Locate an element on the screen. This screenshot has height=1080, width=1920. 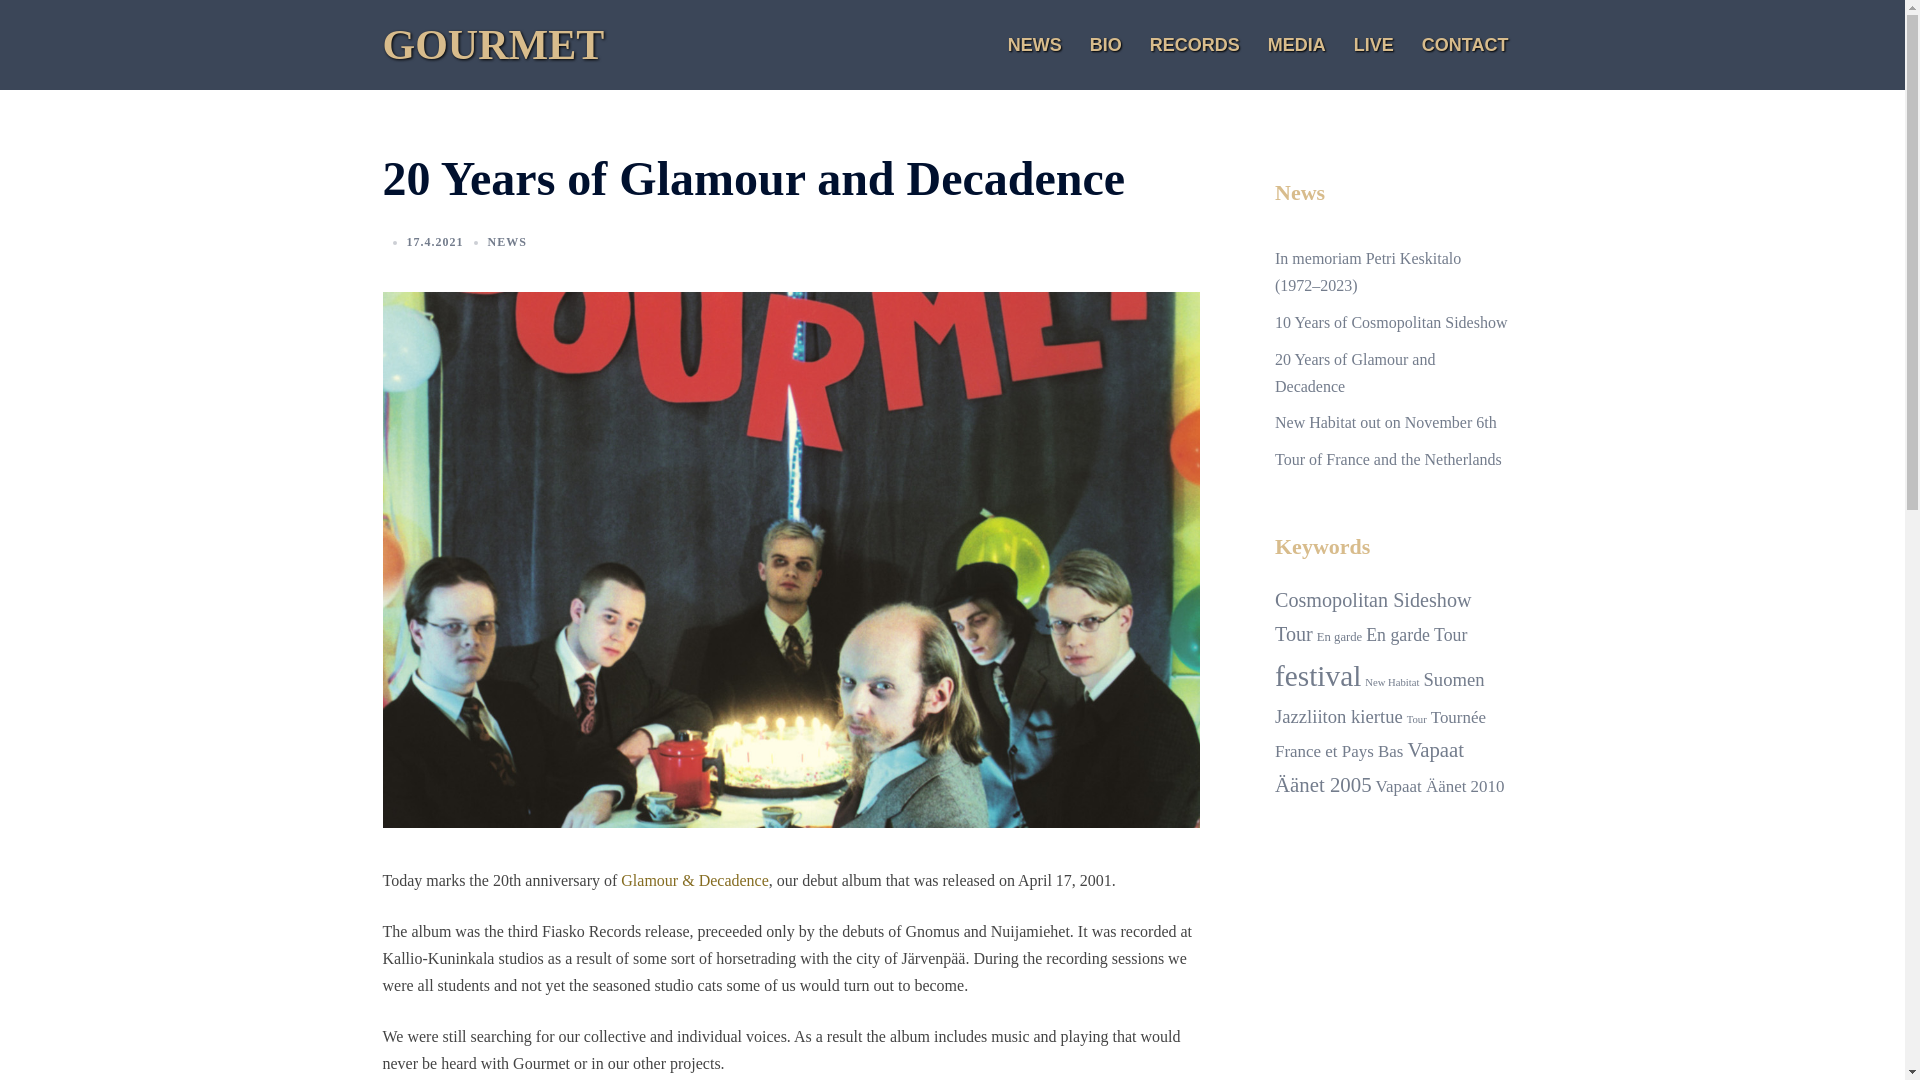
festival is located at coordinates (1318, 676).